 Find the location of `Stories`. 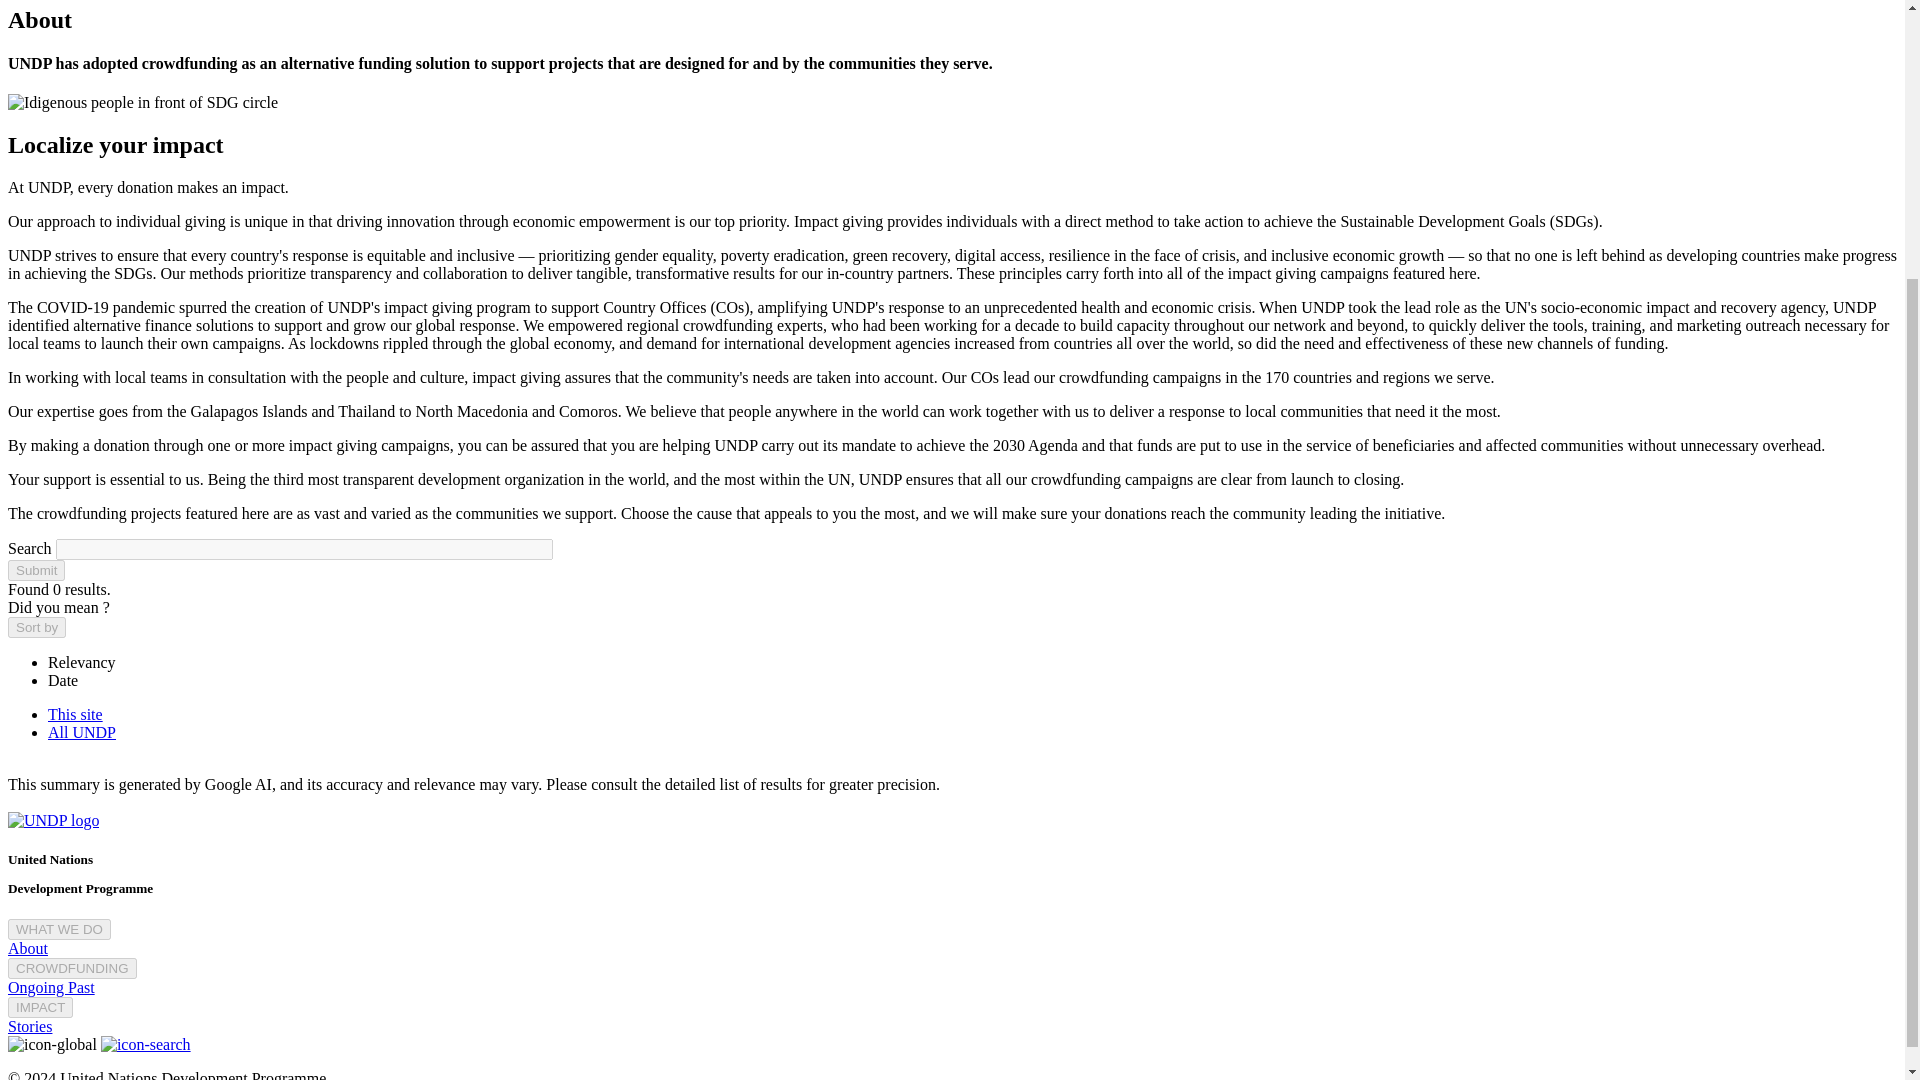

Stories is located at coordinates (29, 1026).